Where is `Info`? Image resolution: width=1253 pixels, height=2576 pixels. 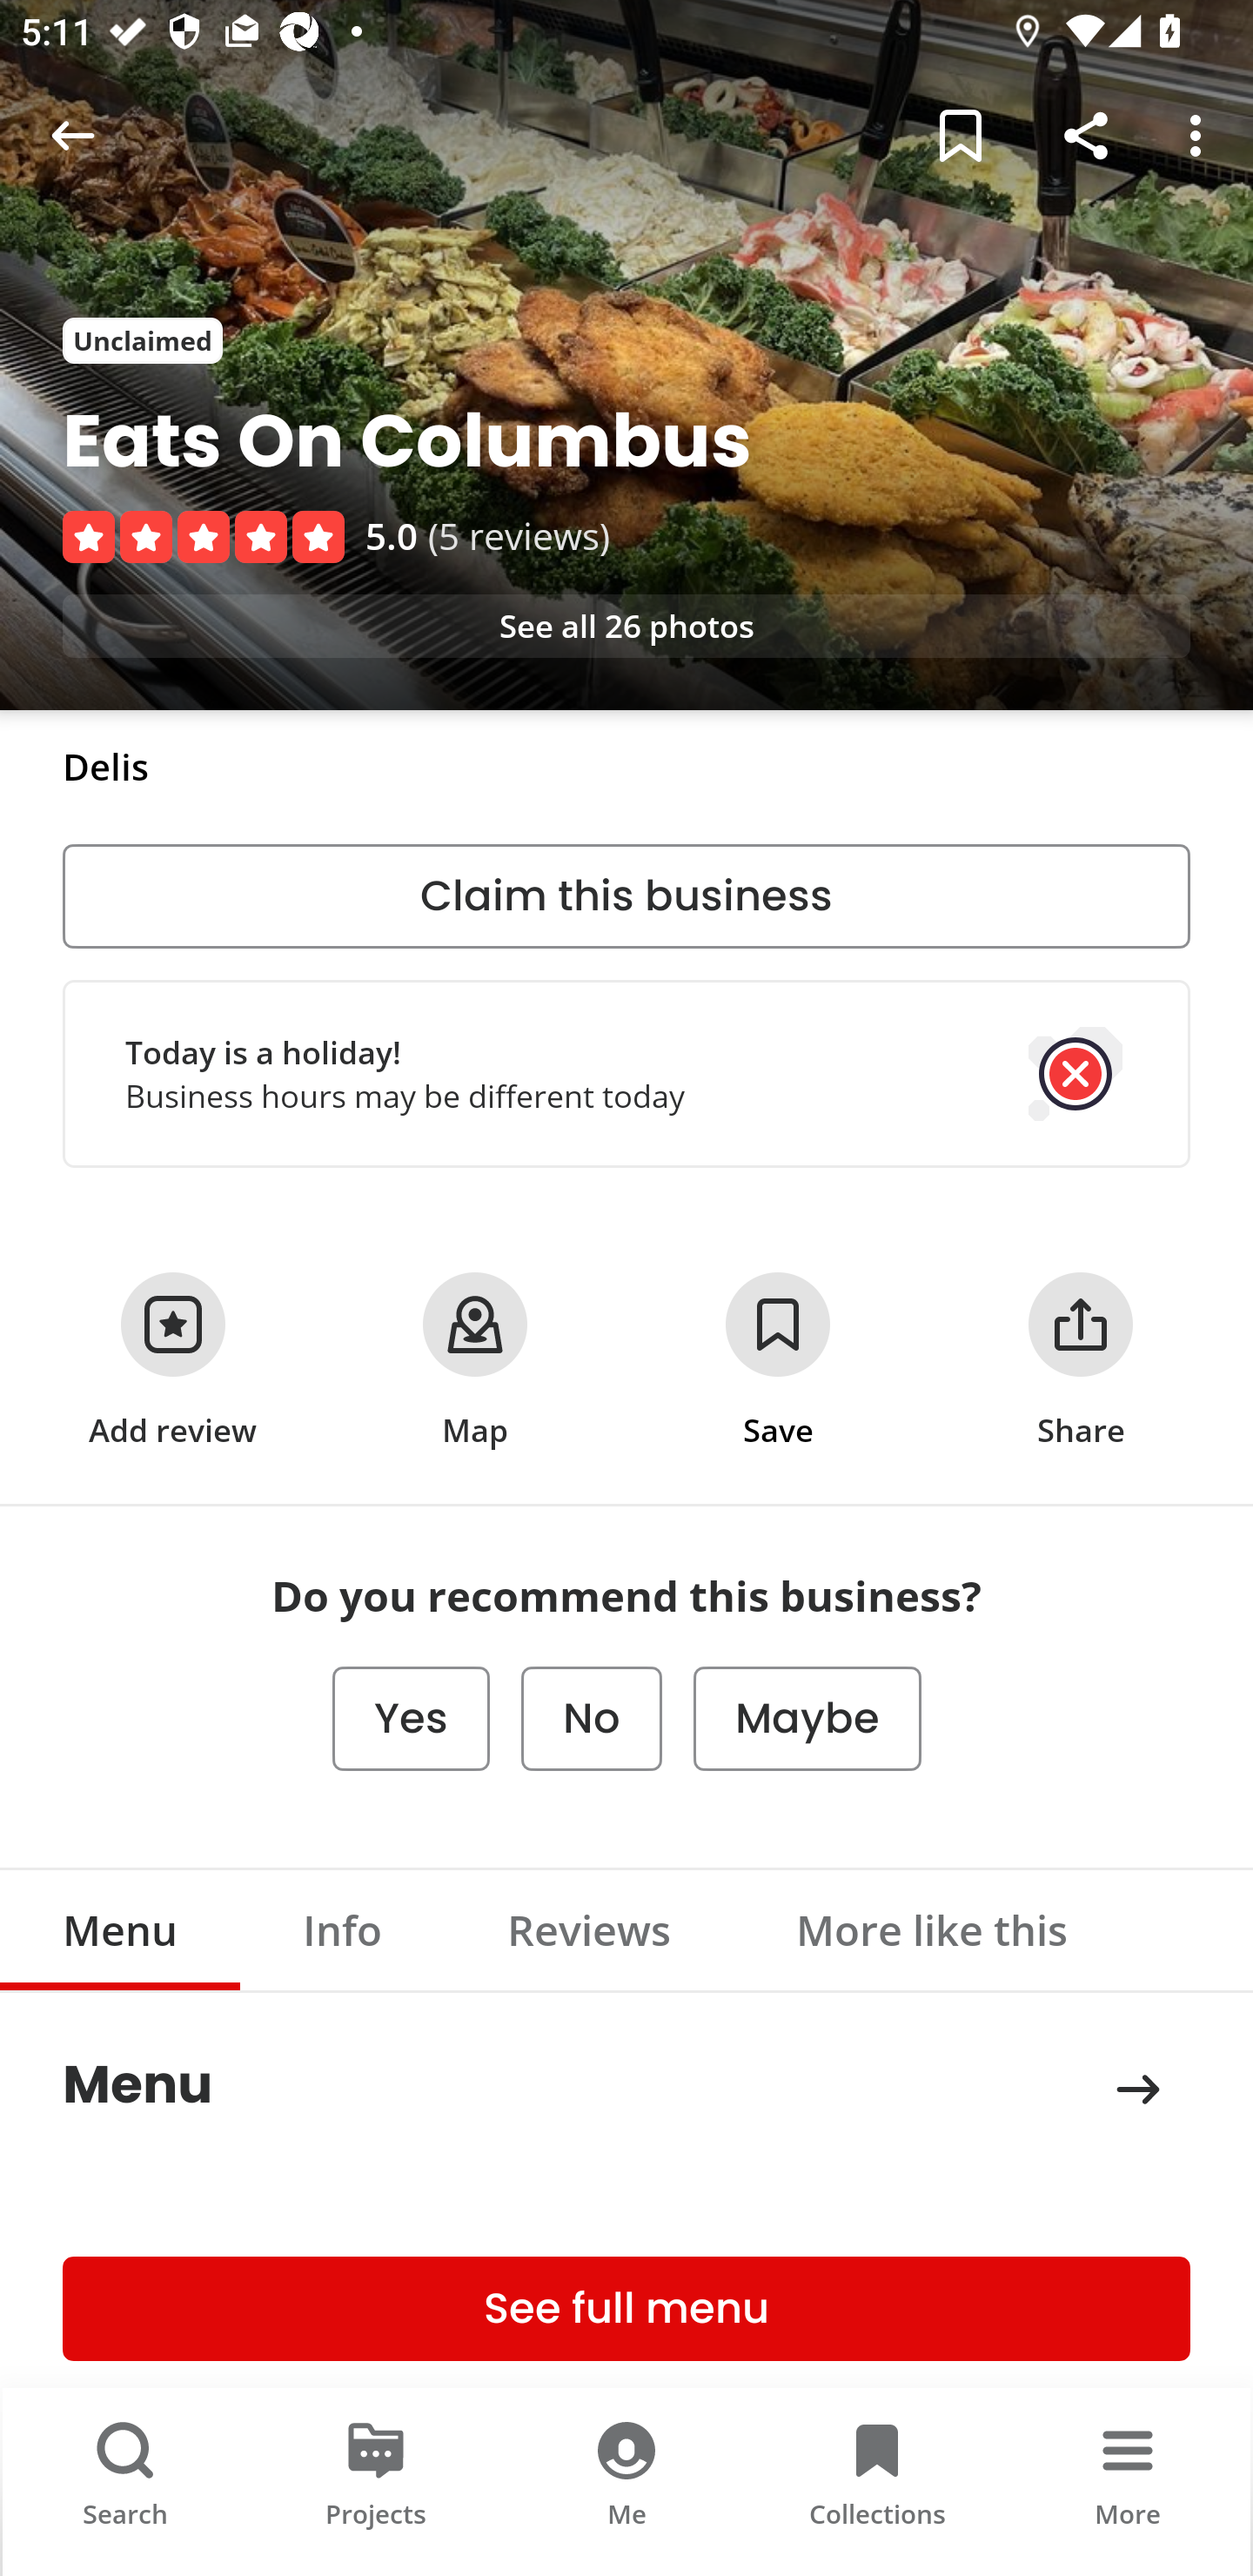 Info is located at coordinates (343, 1930).